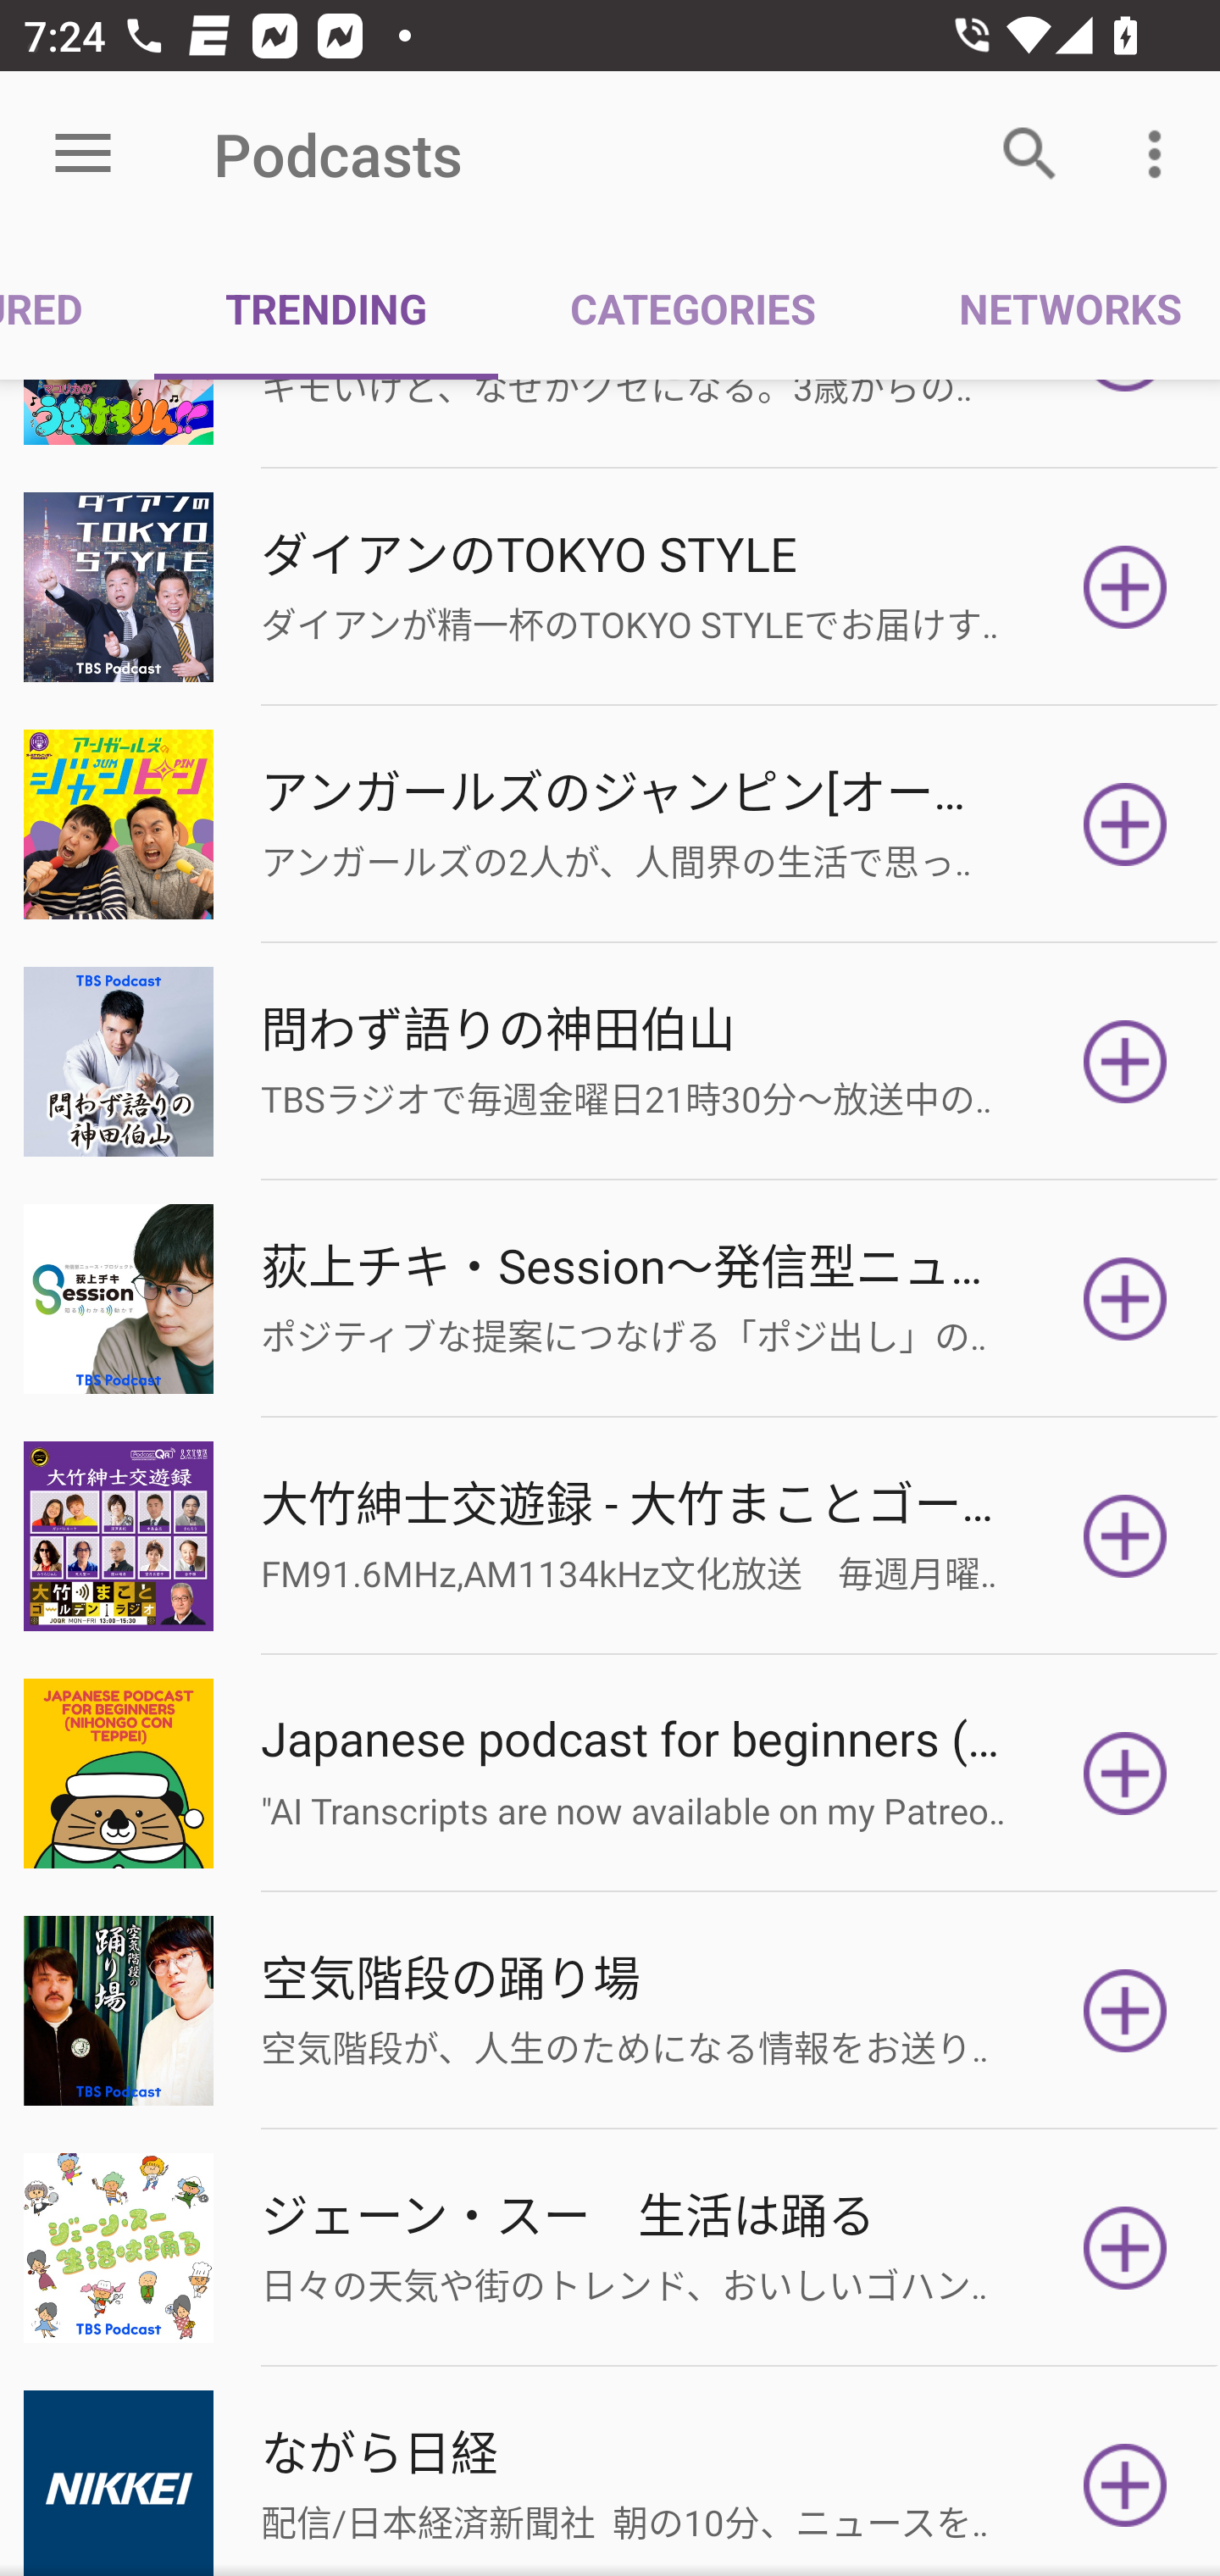 The height and width of the screenshot is (2576, 1220). Describe the element at coordinates (1125, 1298) in the screenshot. I see `Subscribe` at that location.